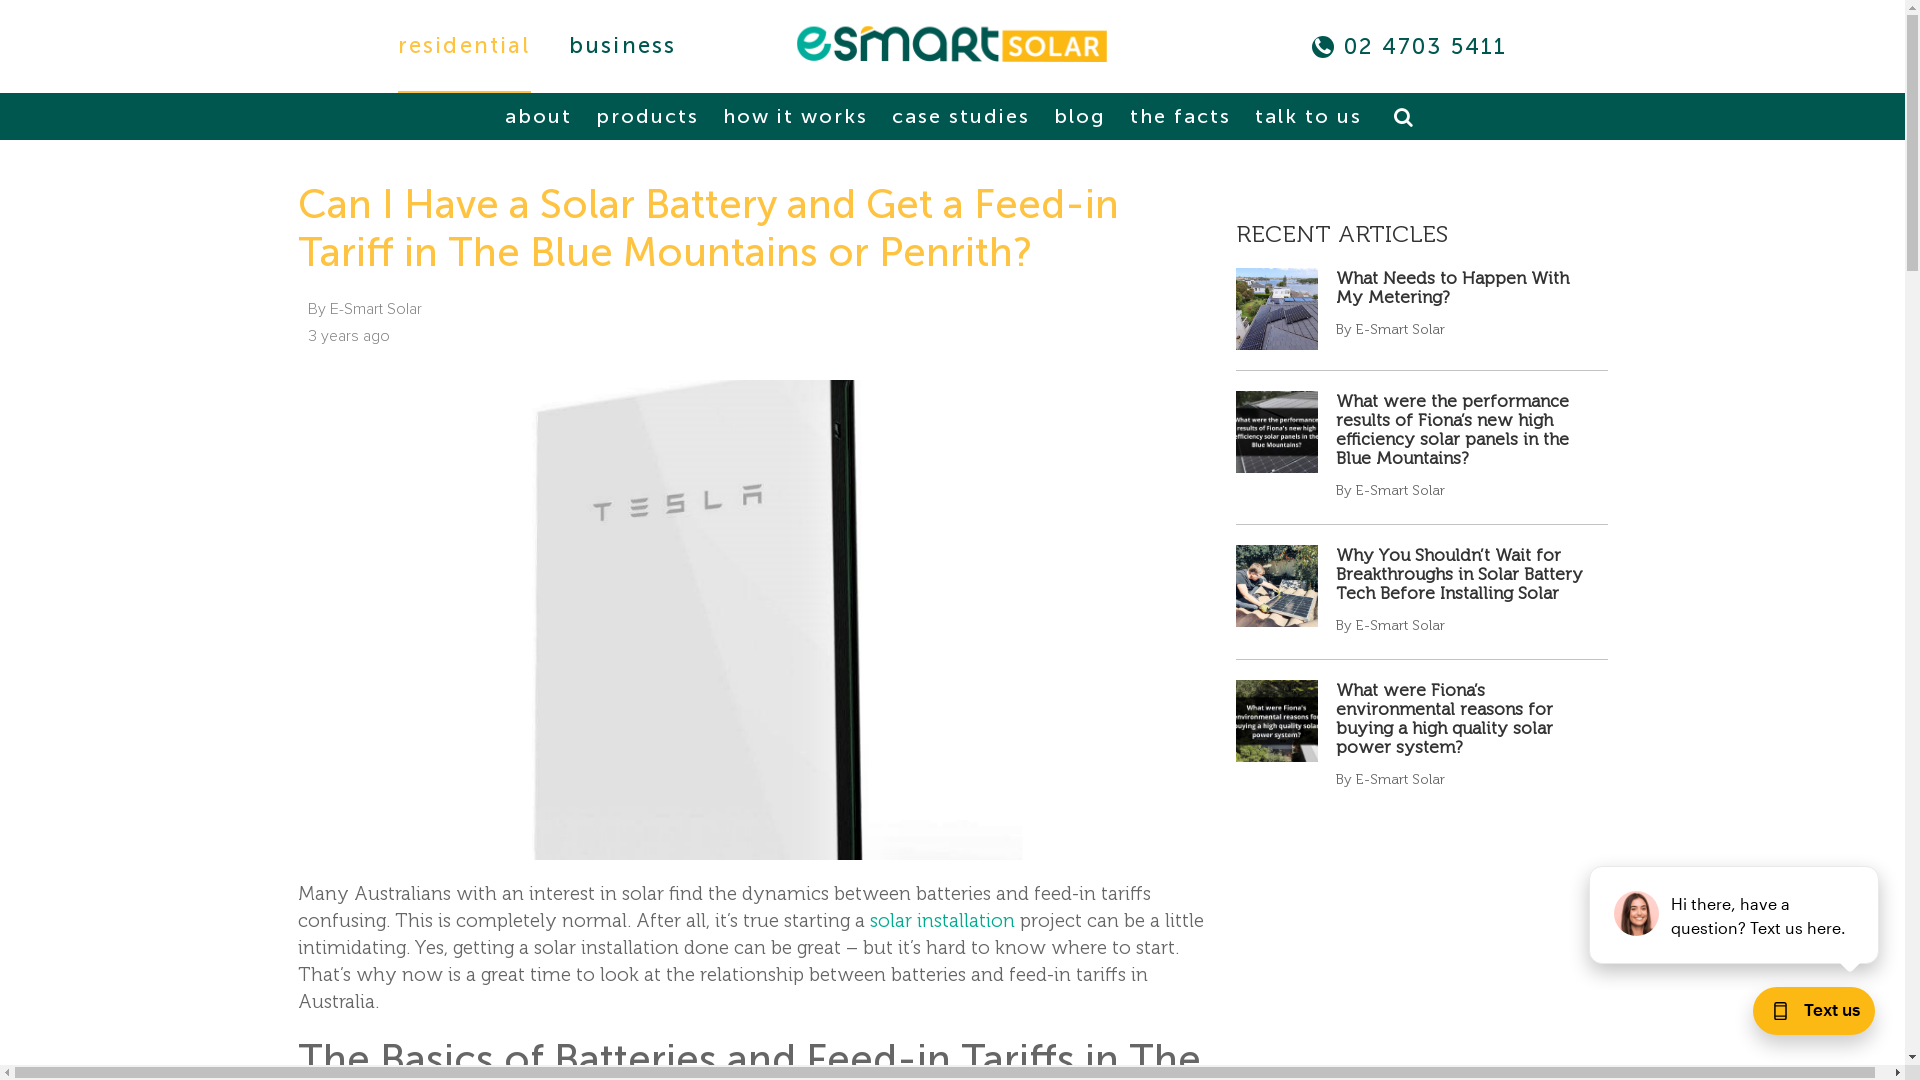 The width and height of the screenshot is (1920, 1080). I want to click on how it works, so click(796, 116).